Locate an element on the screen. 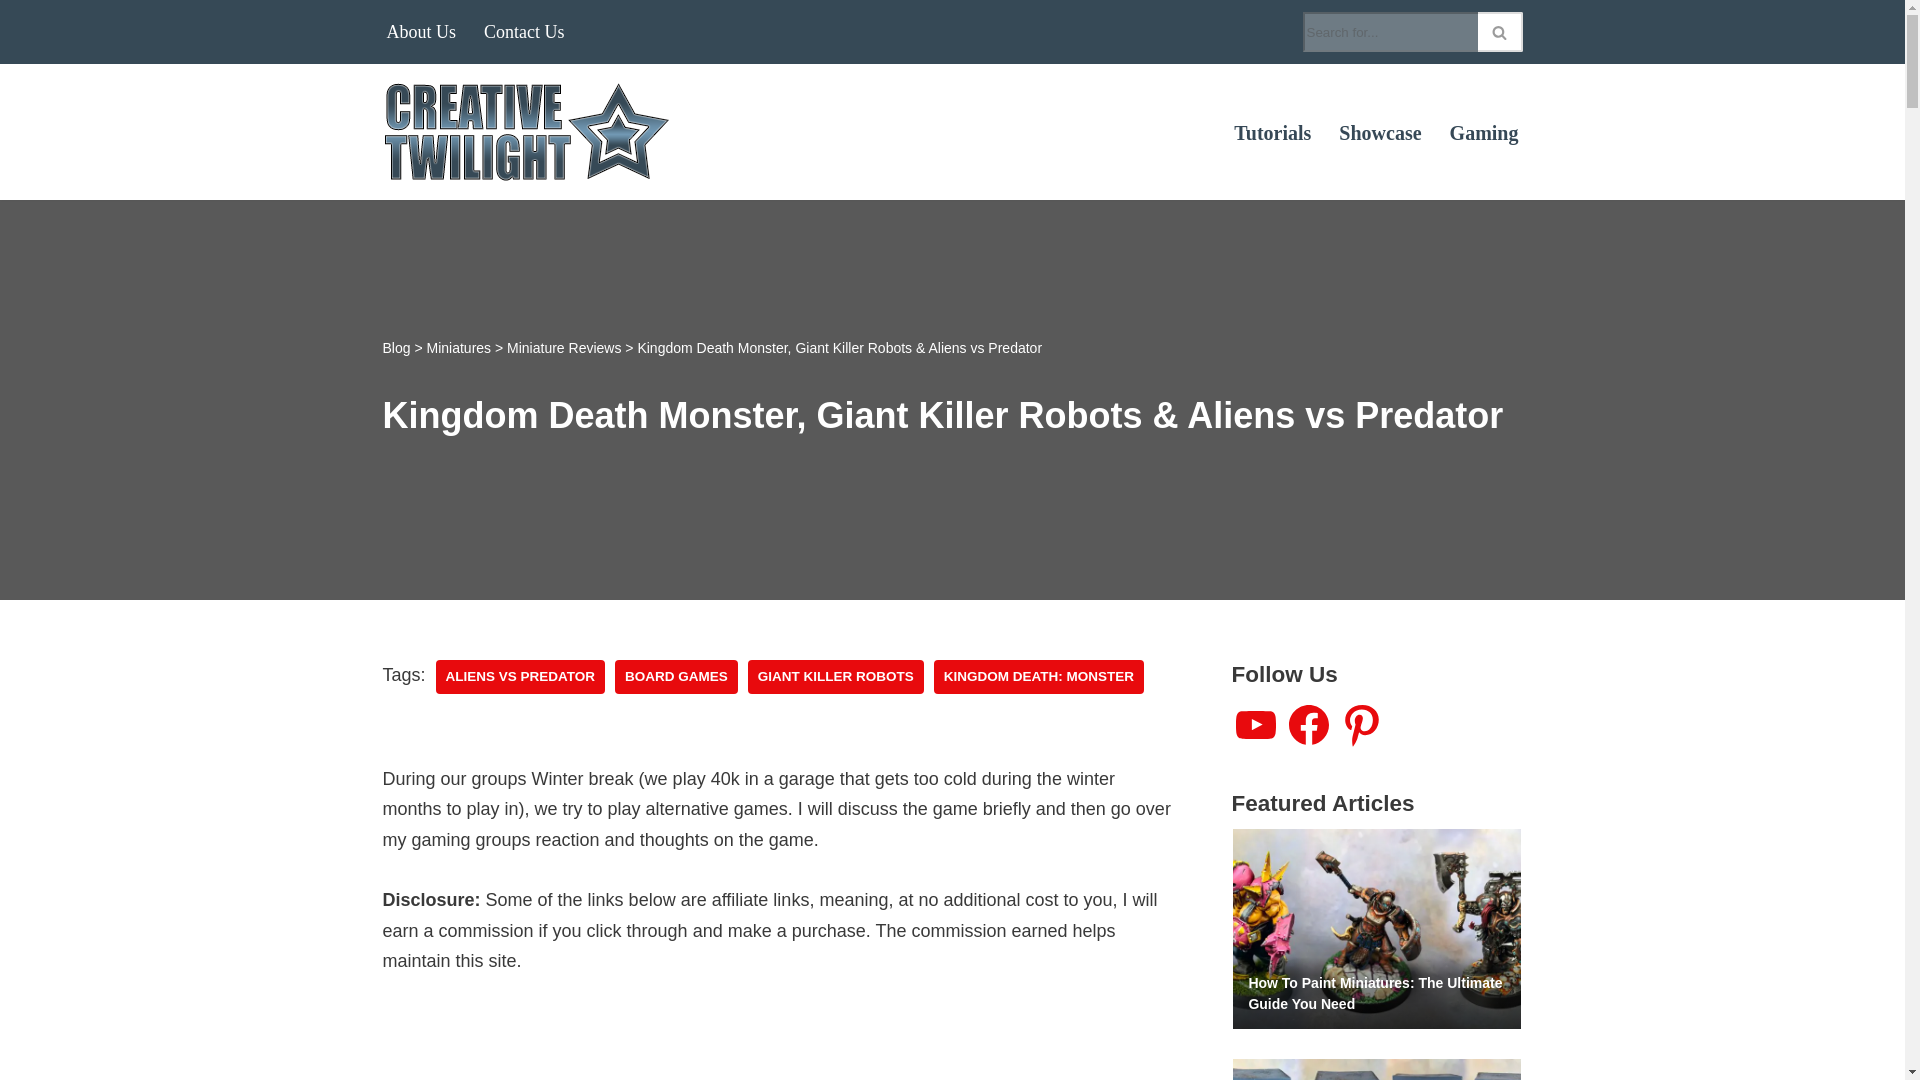 The width and height of the screenshot is (1920, 1080). Step-by-step articles is located at coordinates (1272, 132).